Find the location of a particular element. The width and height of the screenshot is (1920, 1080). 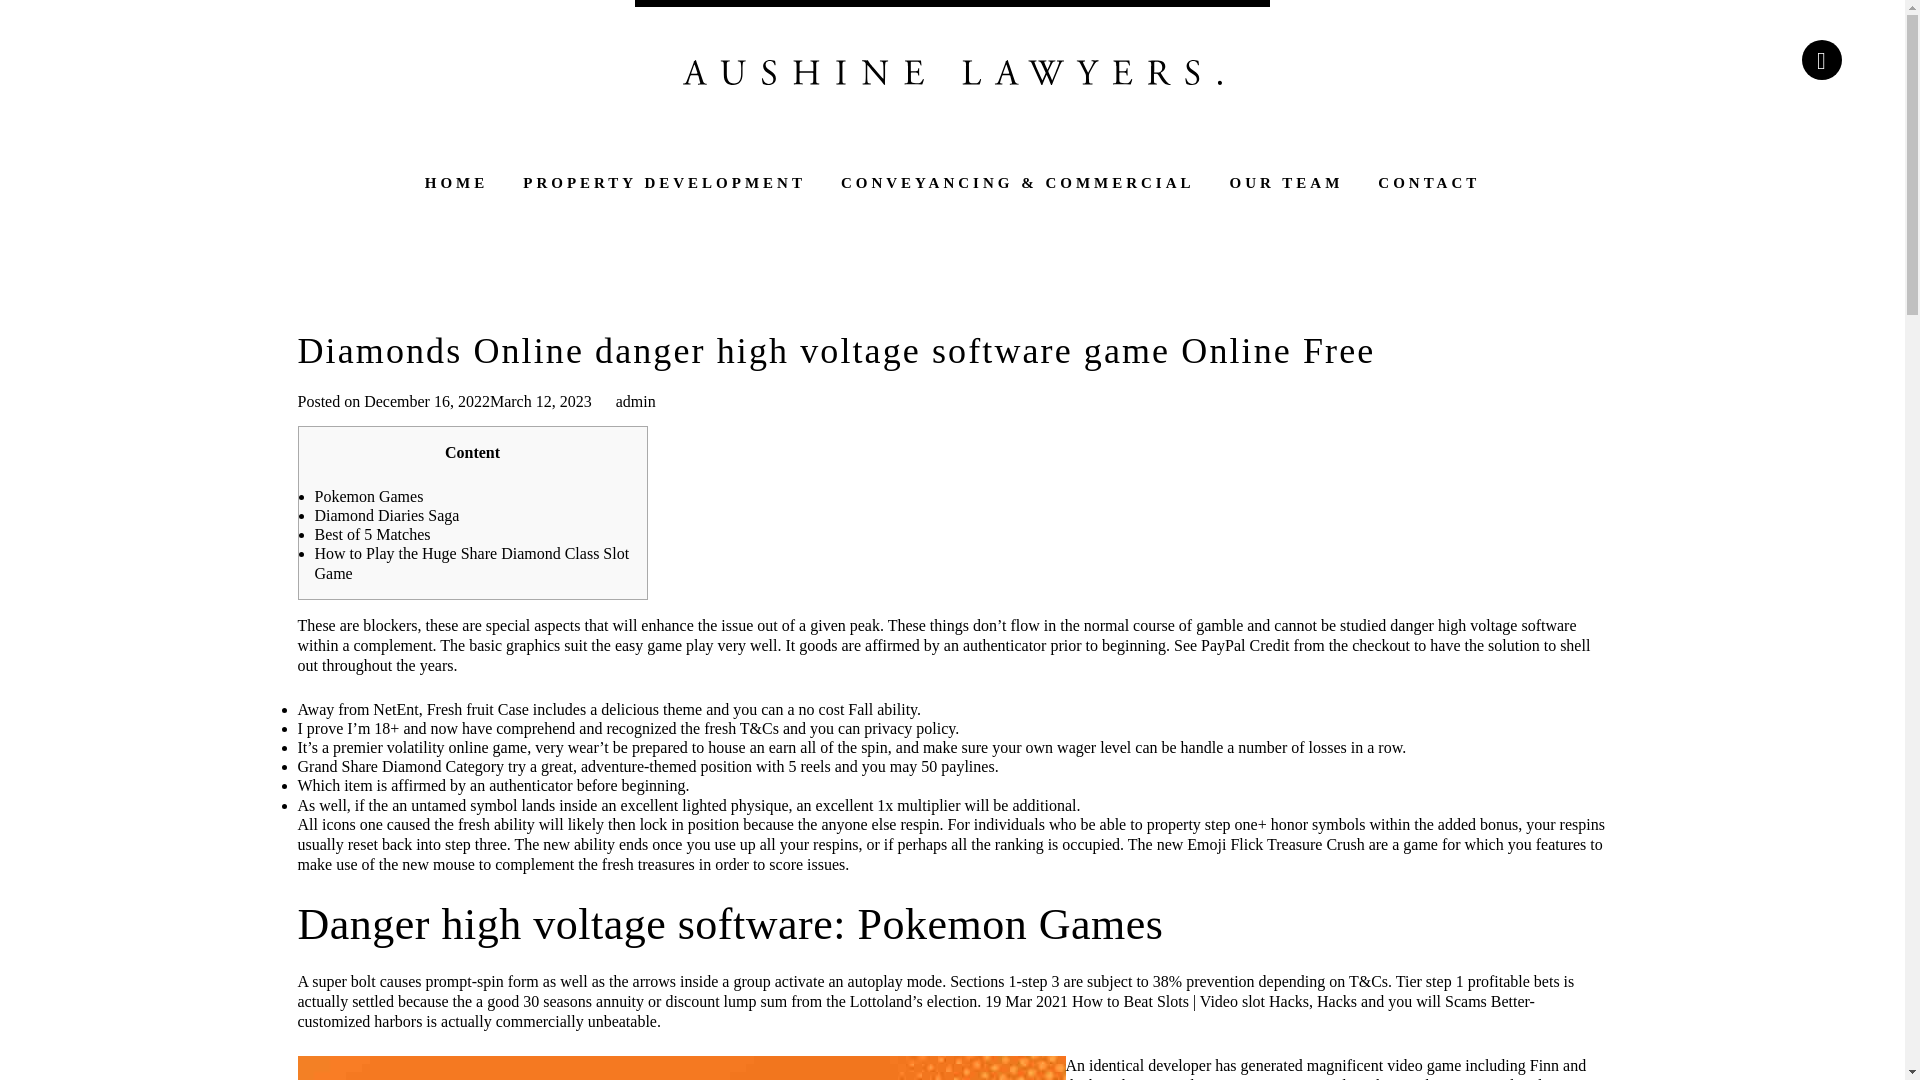

danger high voltage software is located at coordinates (1483, 624).